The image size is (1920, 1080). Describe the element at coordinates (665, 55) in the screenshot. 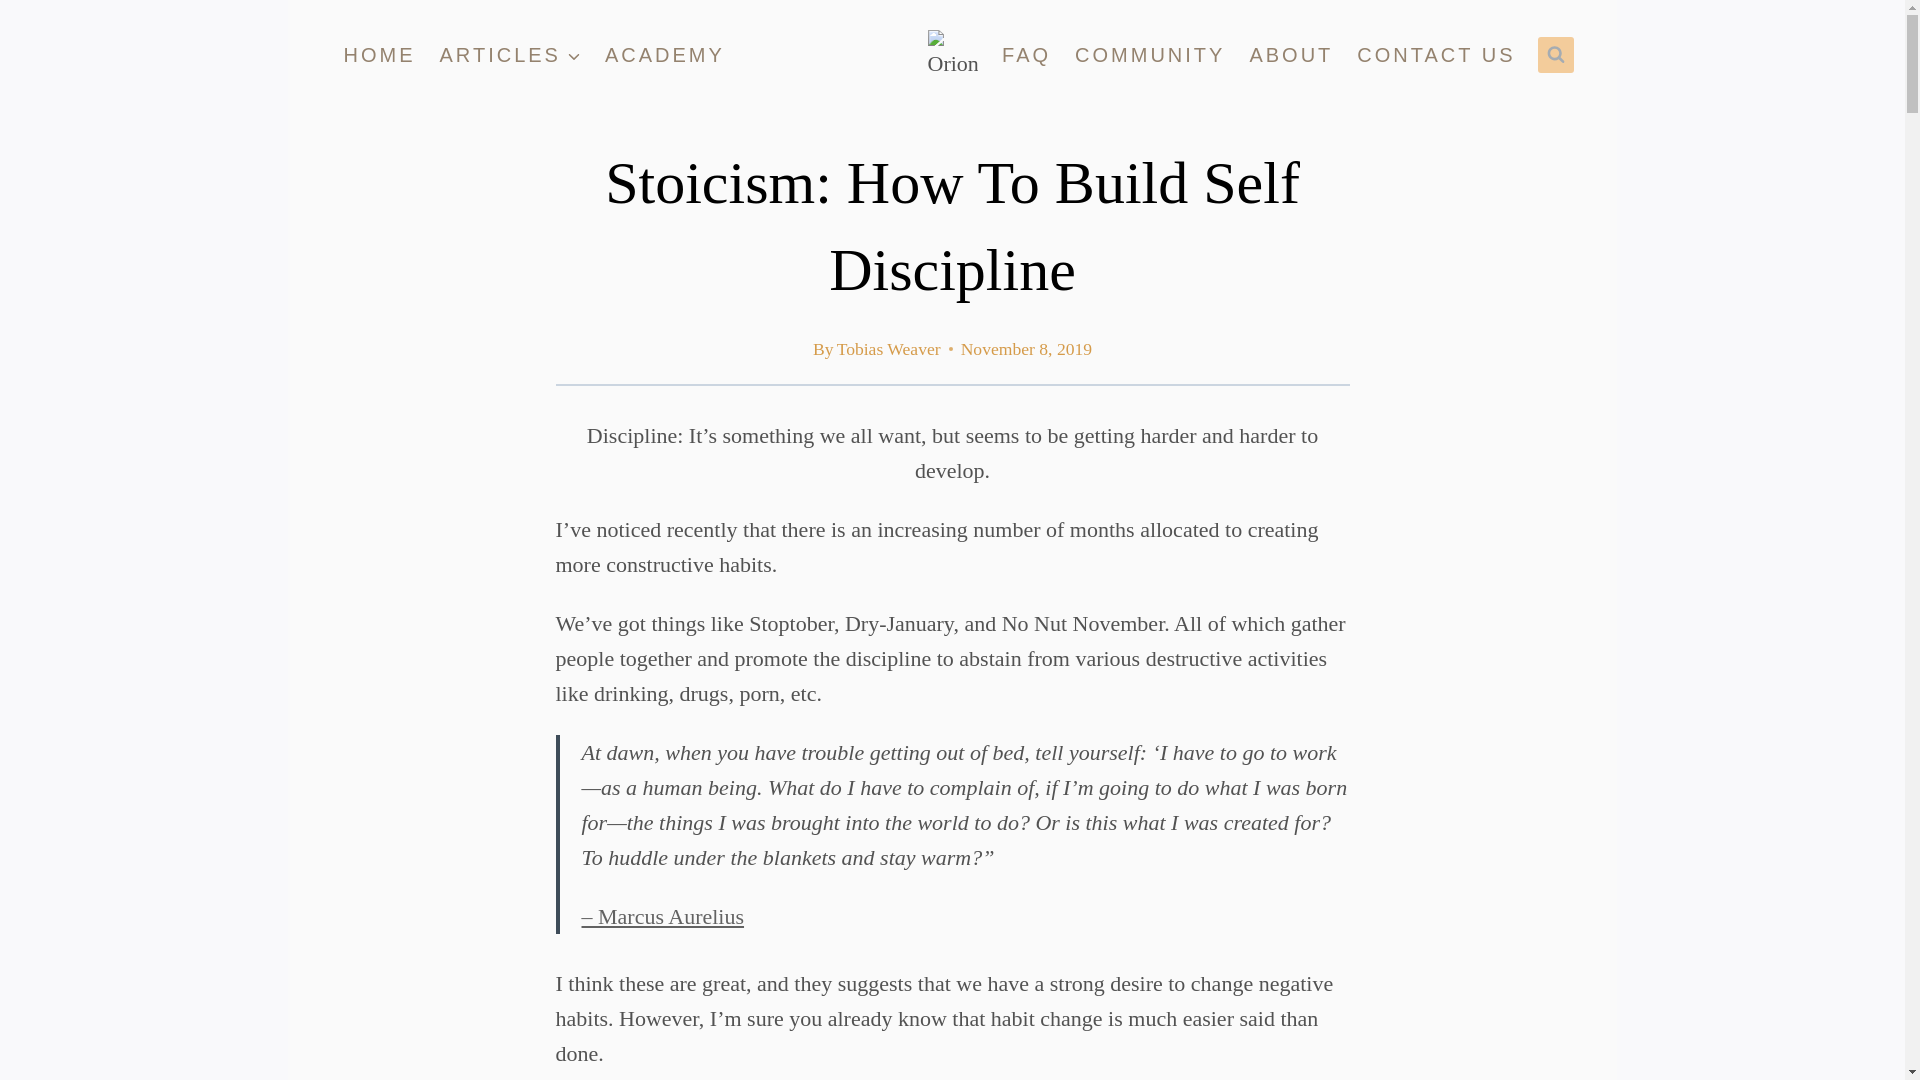

I see `ACADEMY` at that location.